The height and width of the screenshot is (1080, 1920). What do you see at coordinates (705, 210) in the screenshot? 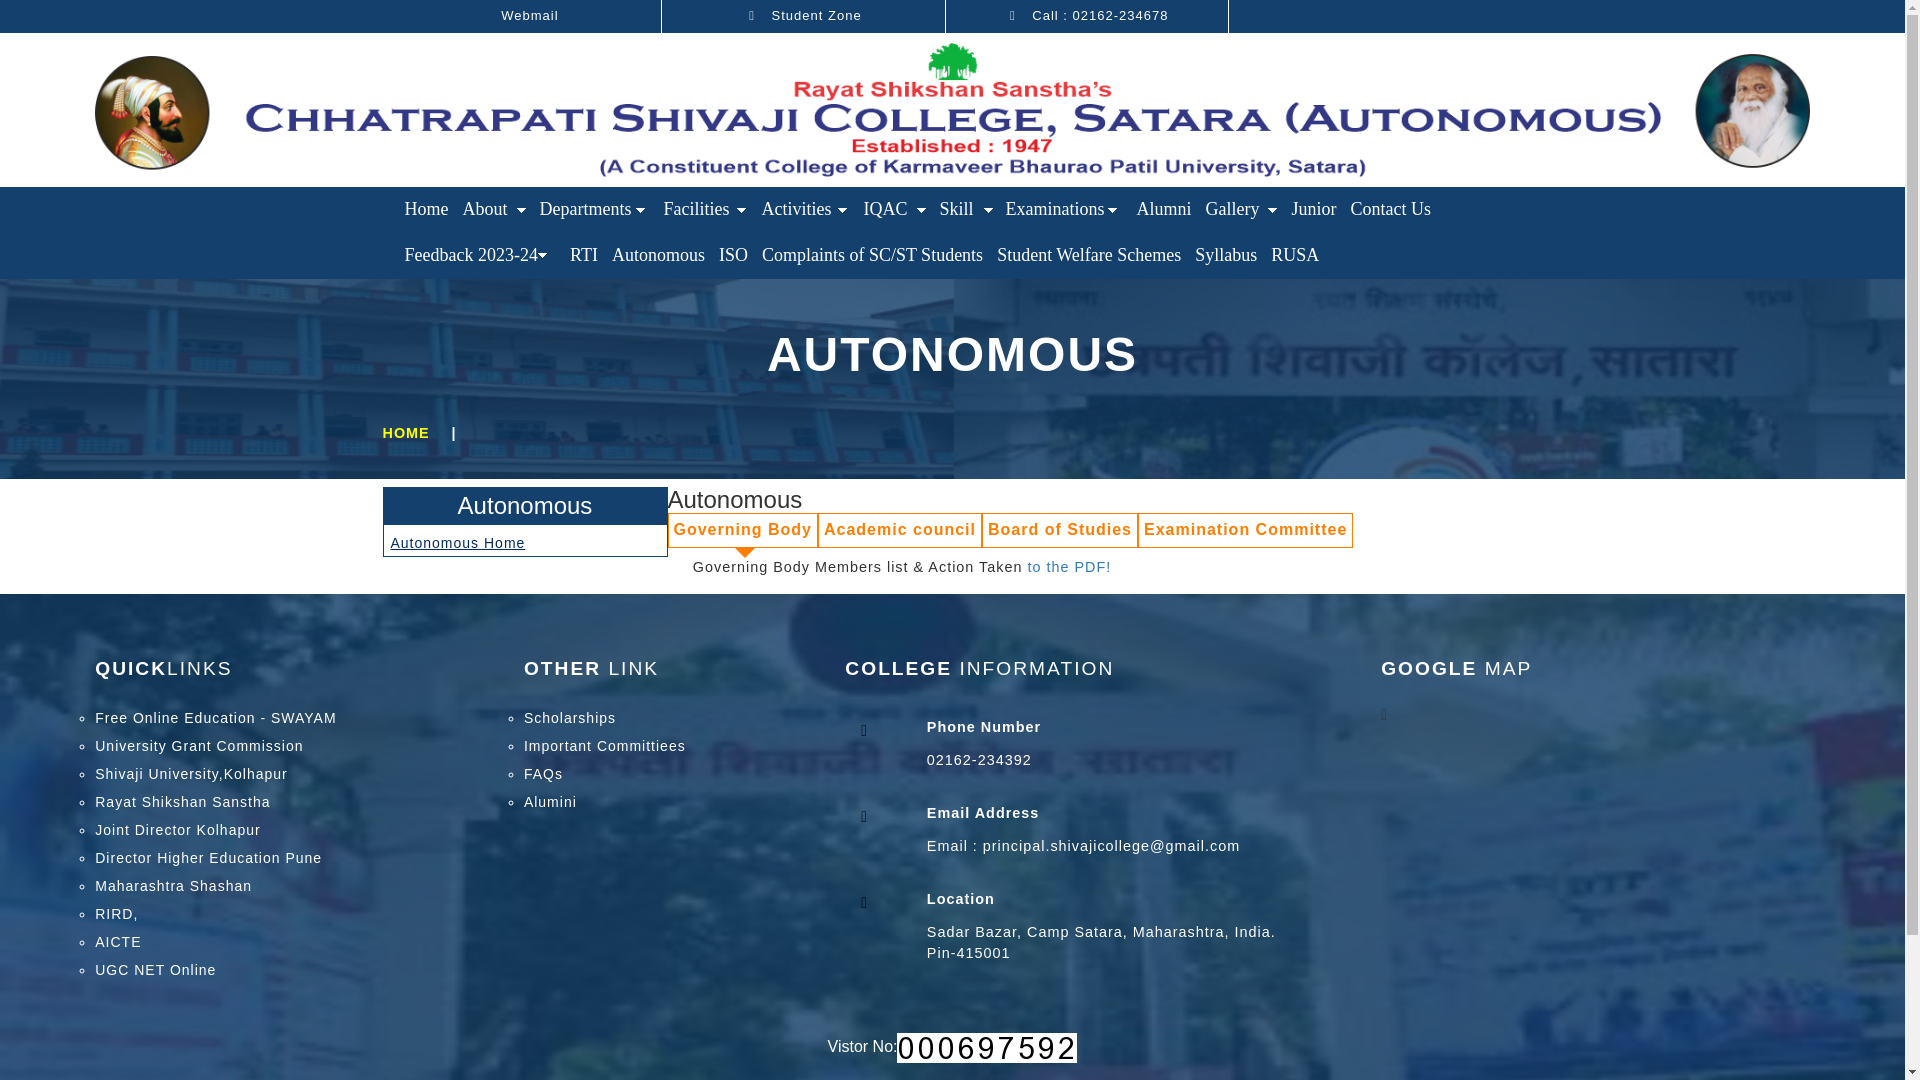
I see `Facilities` at bounding box center [705, 210].